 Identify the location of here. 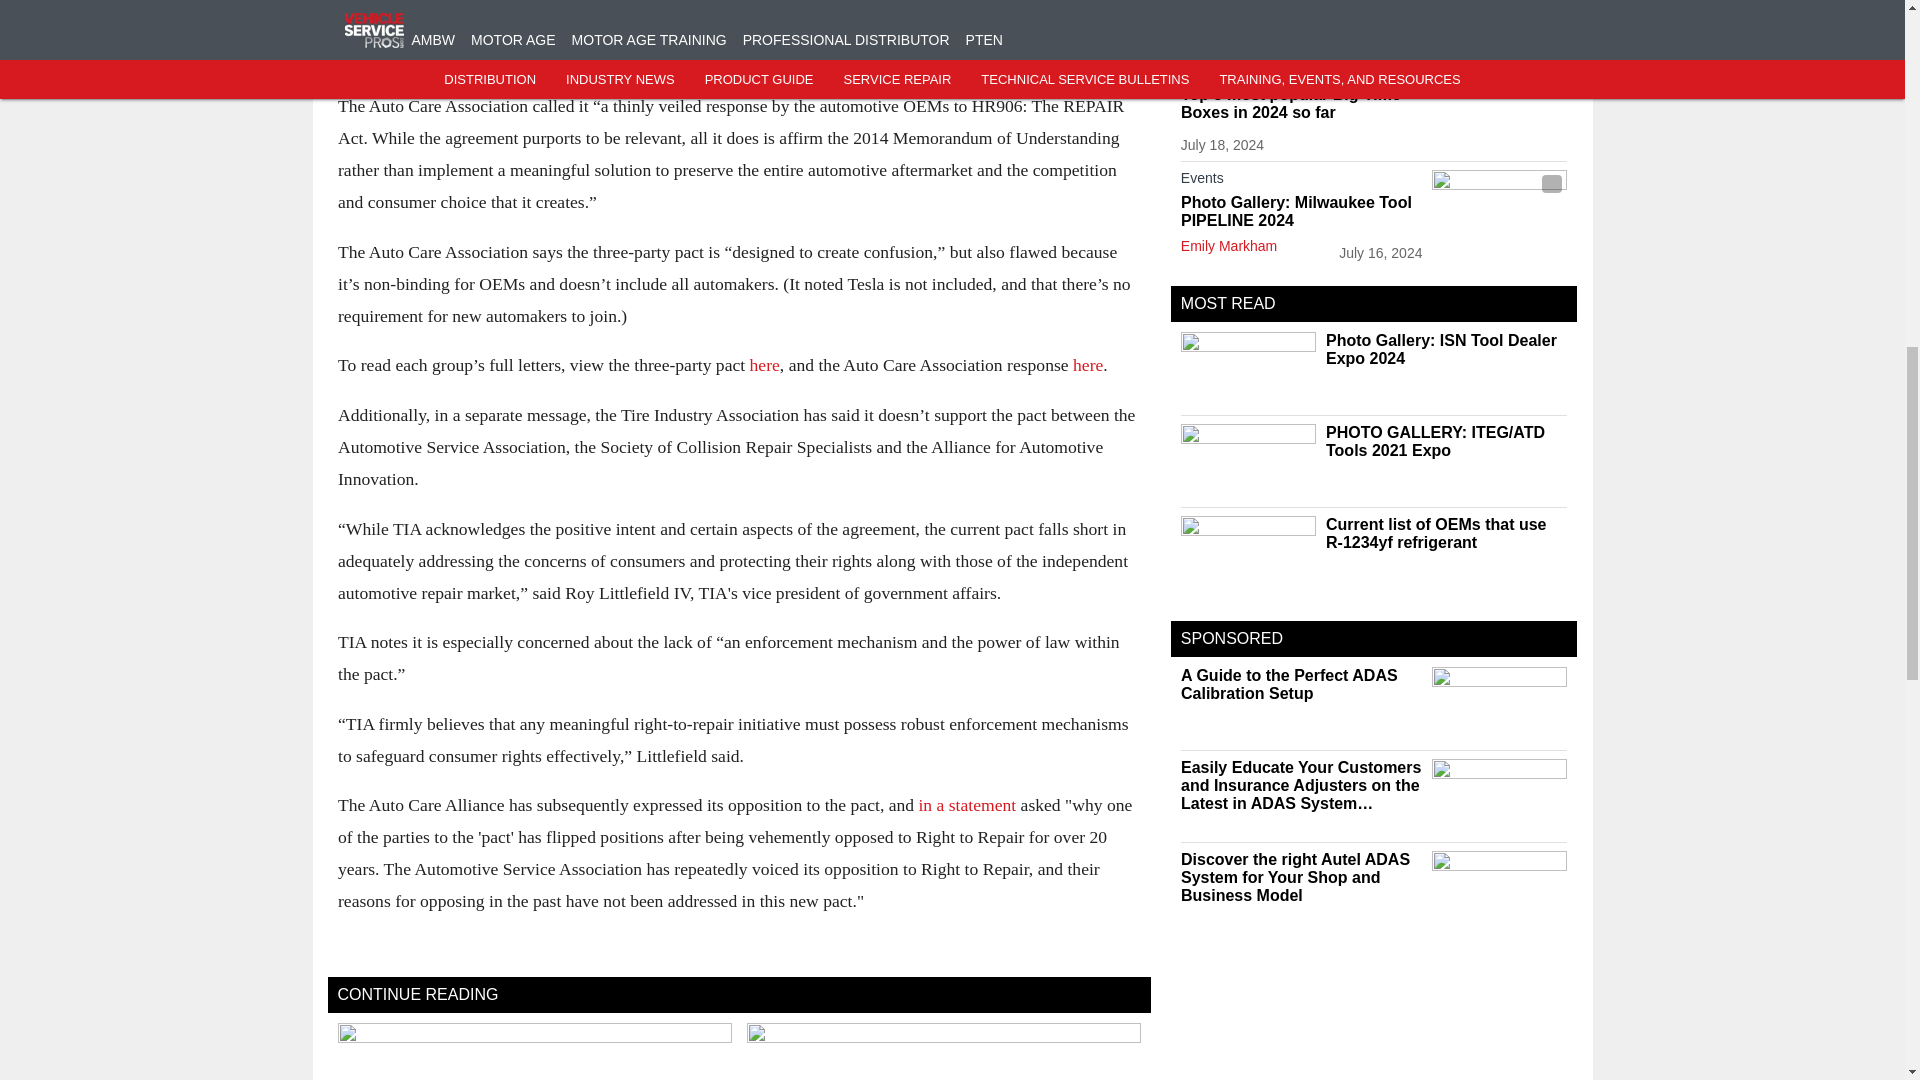
(764, 364).